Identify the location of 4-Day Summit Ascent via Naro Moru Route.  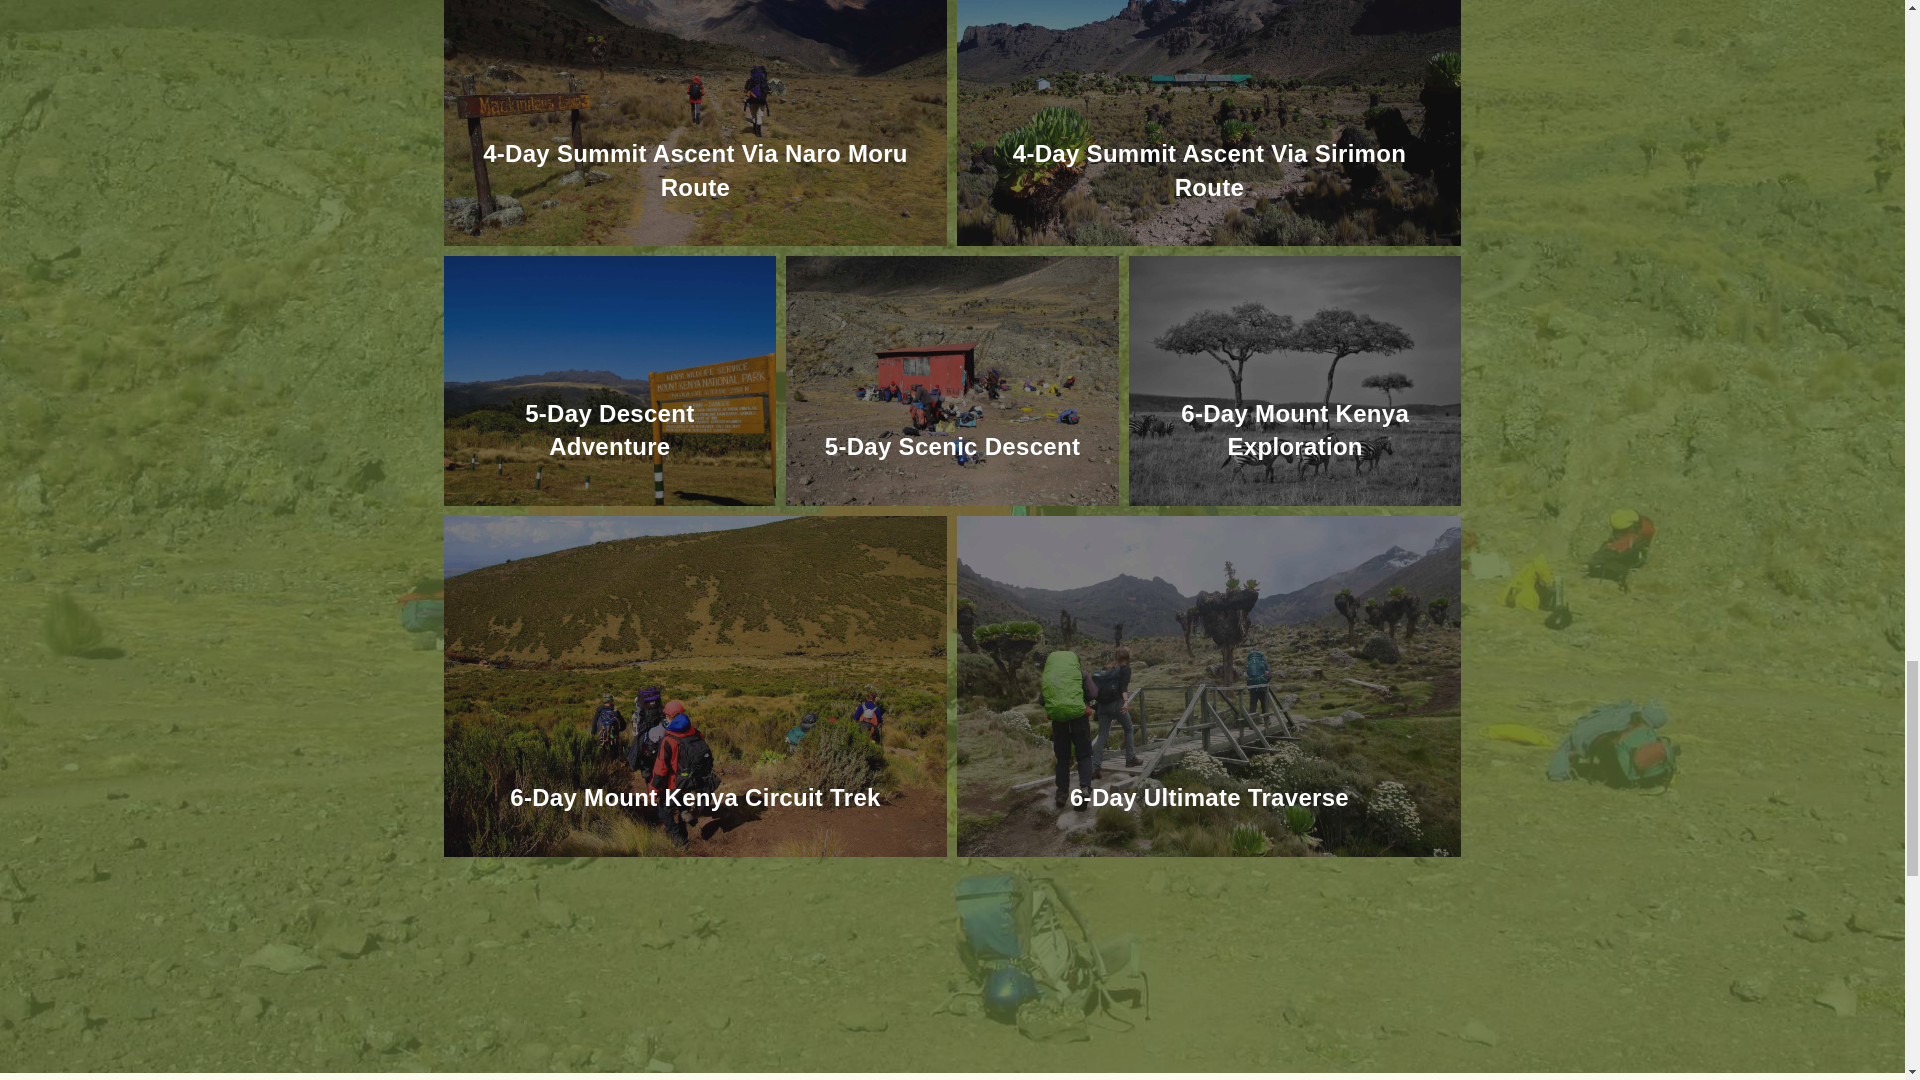
(696, 170).